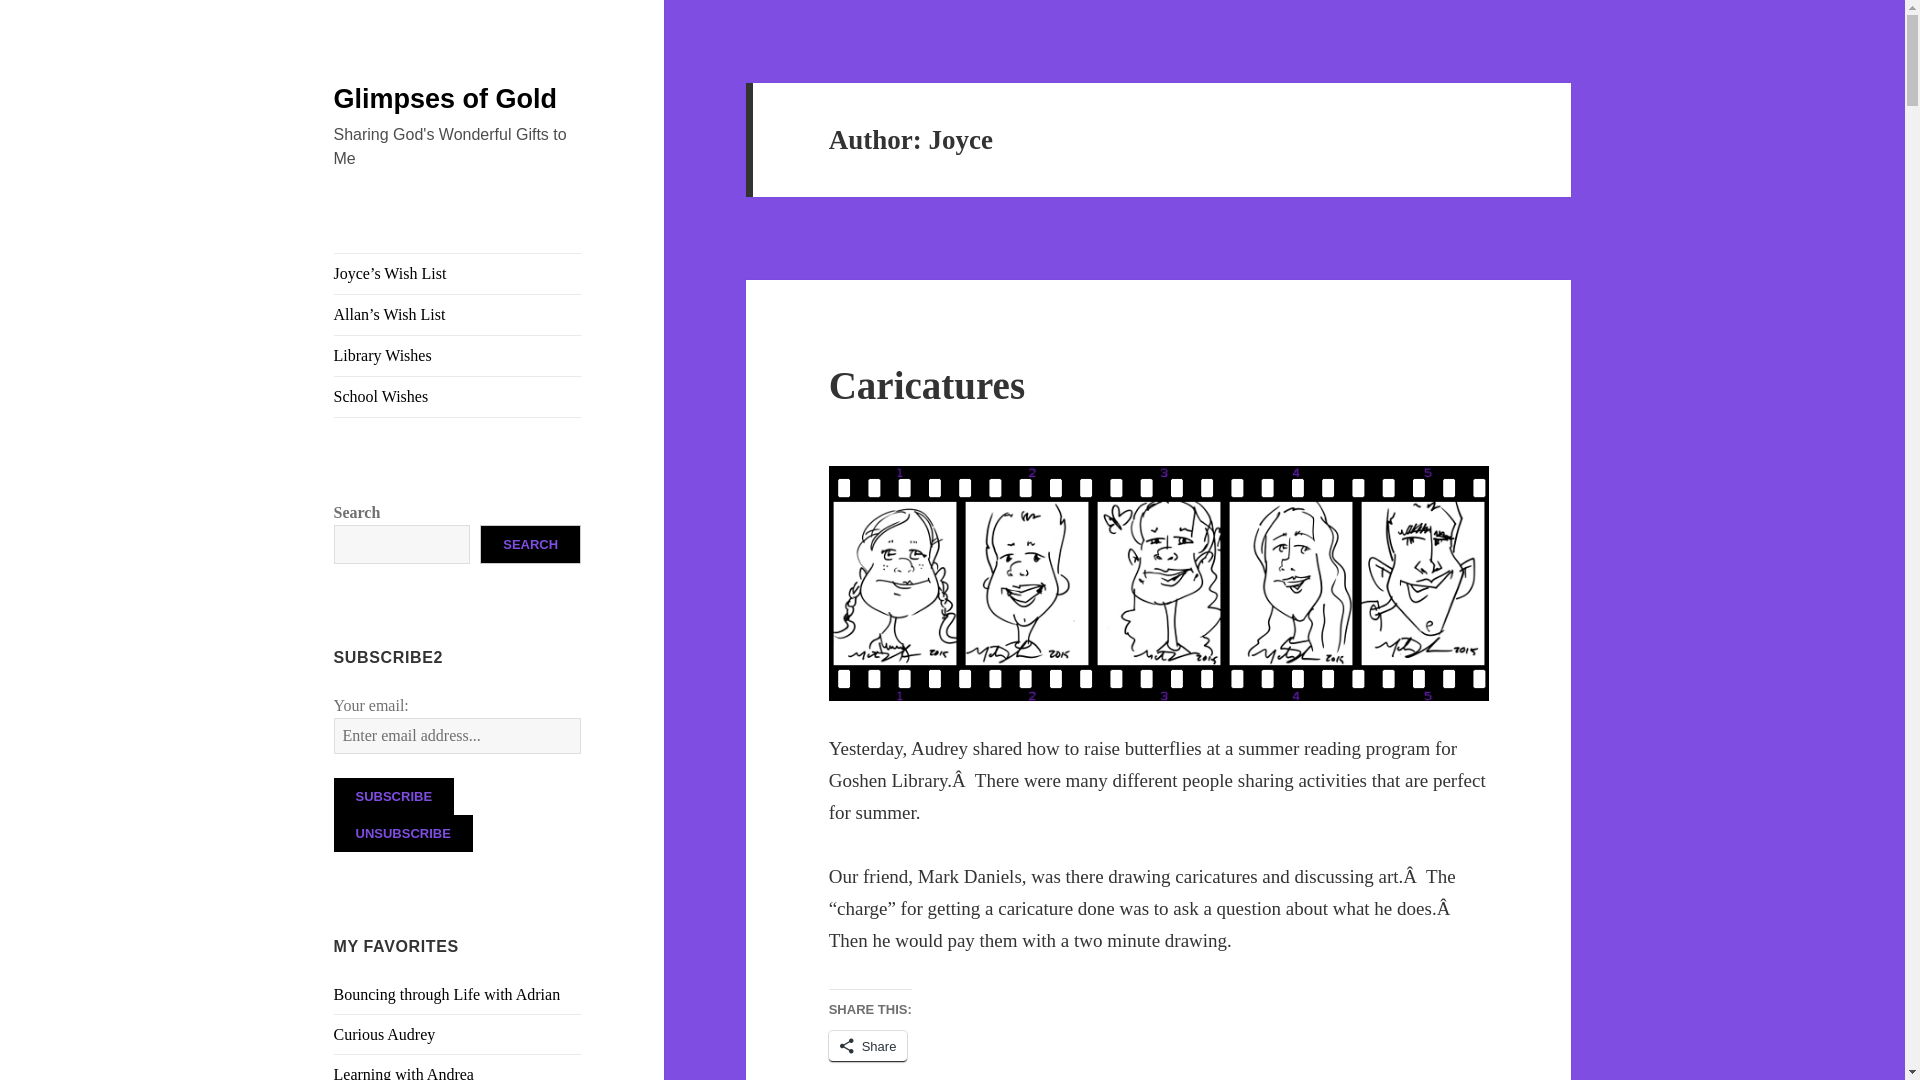 The width and height of the screenshot is (1920, 1080). Describe the element at coordinates (394, 796) in the screenshot. I see `Subscribe` at that location.